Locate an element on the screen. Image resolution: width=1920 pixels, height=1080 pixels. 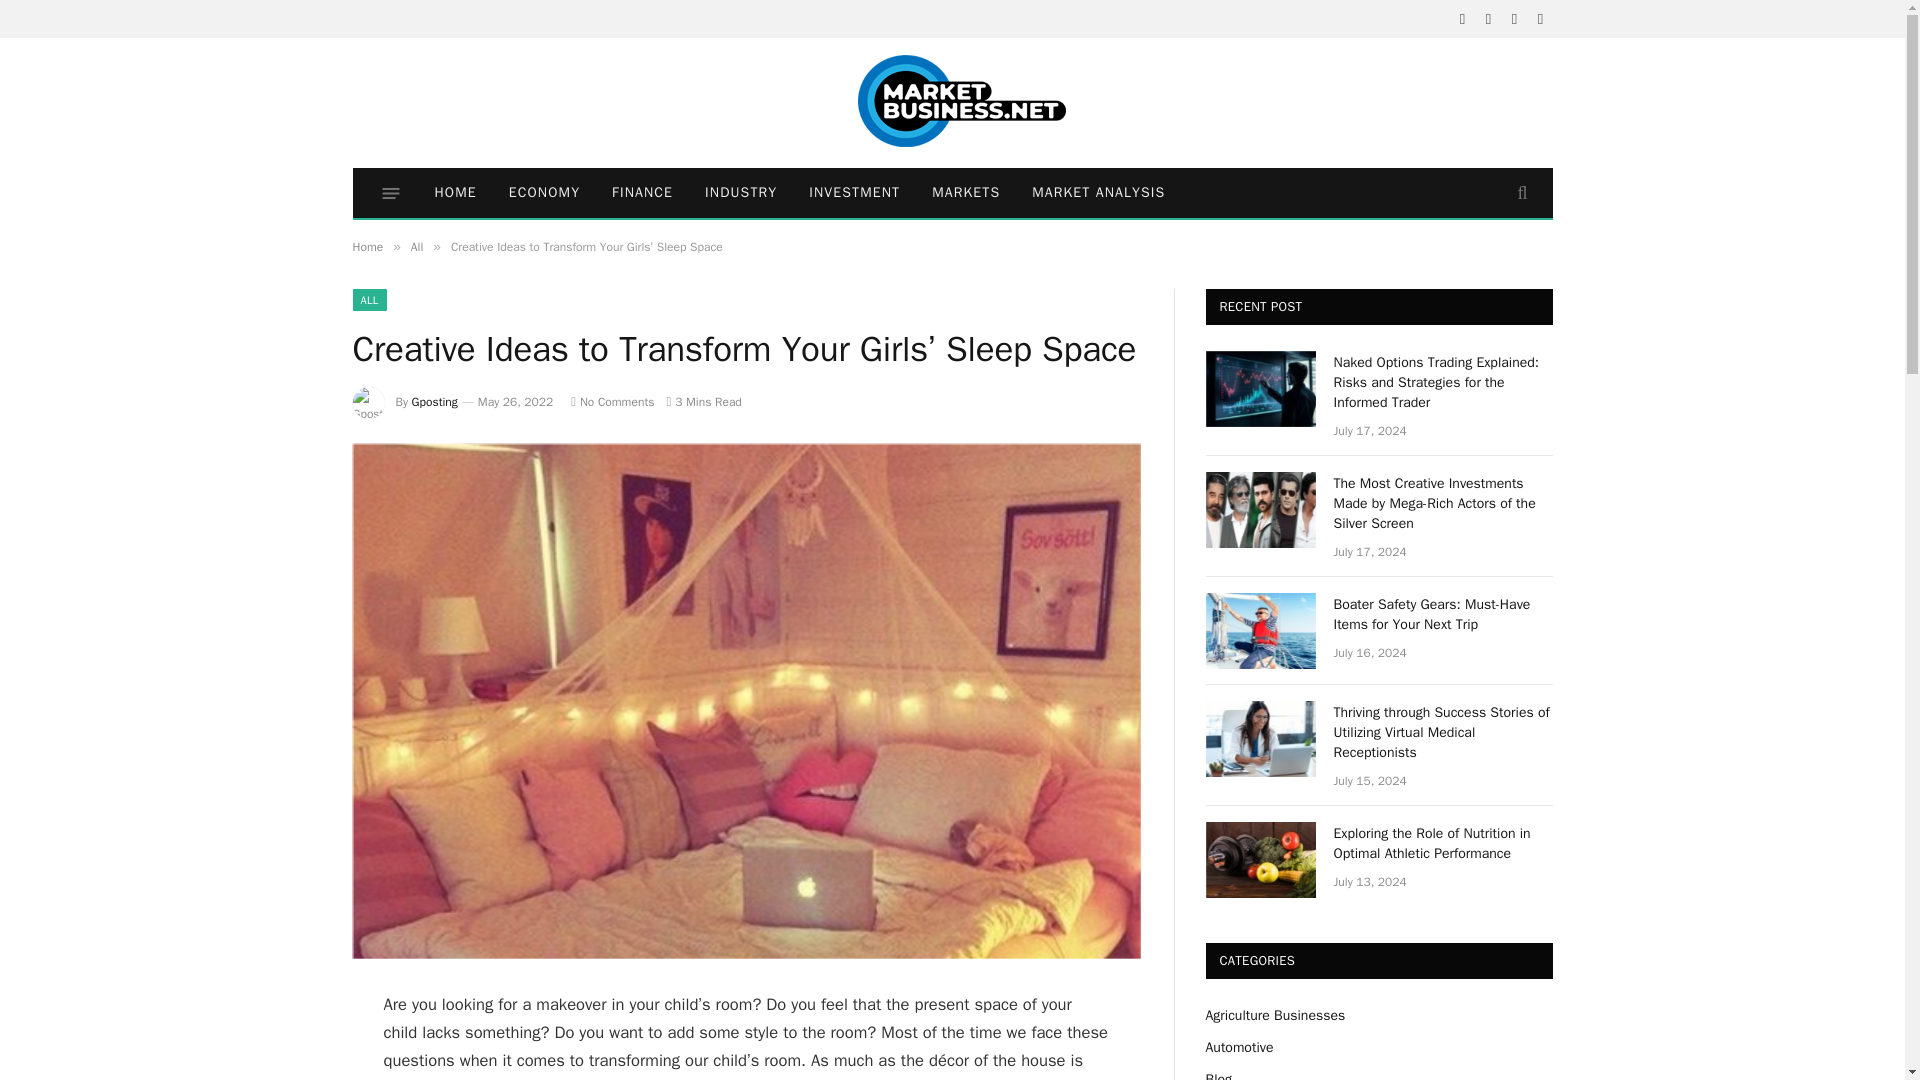
ALL is located at coordinates (368, 300).